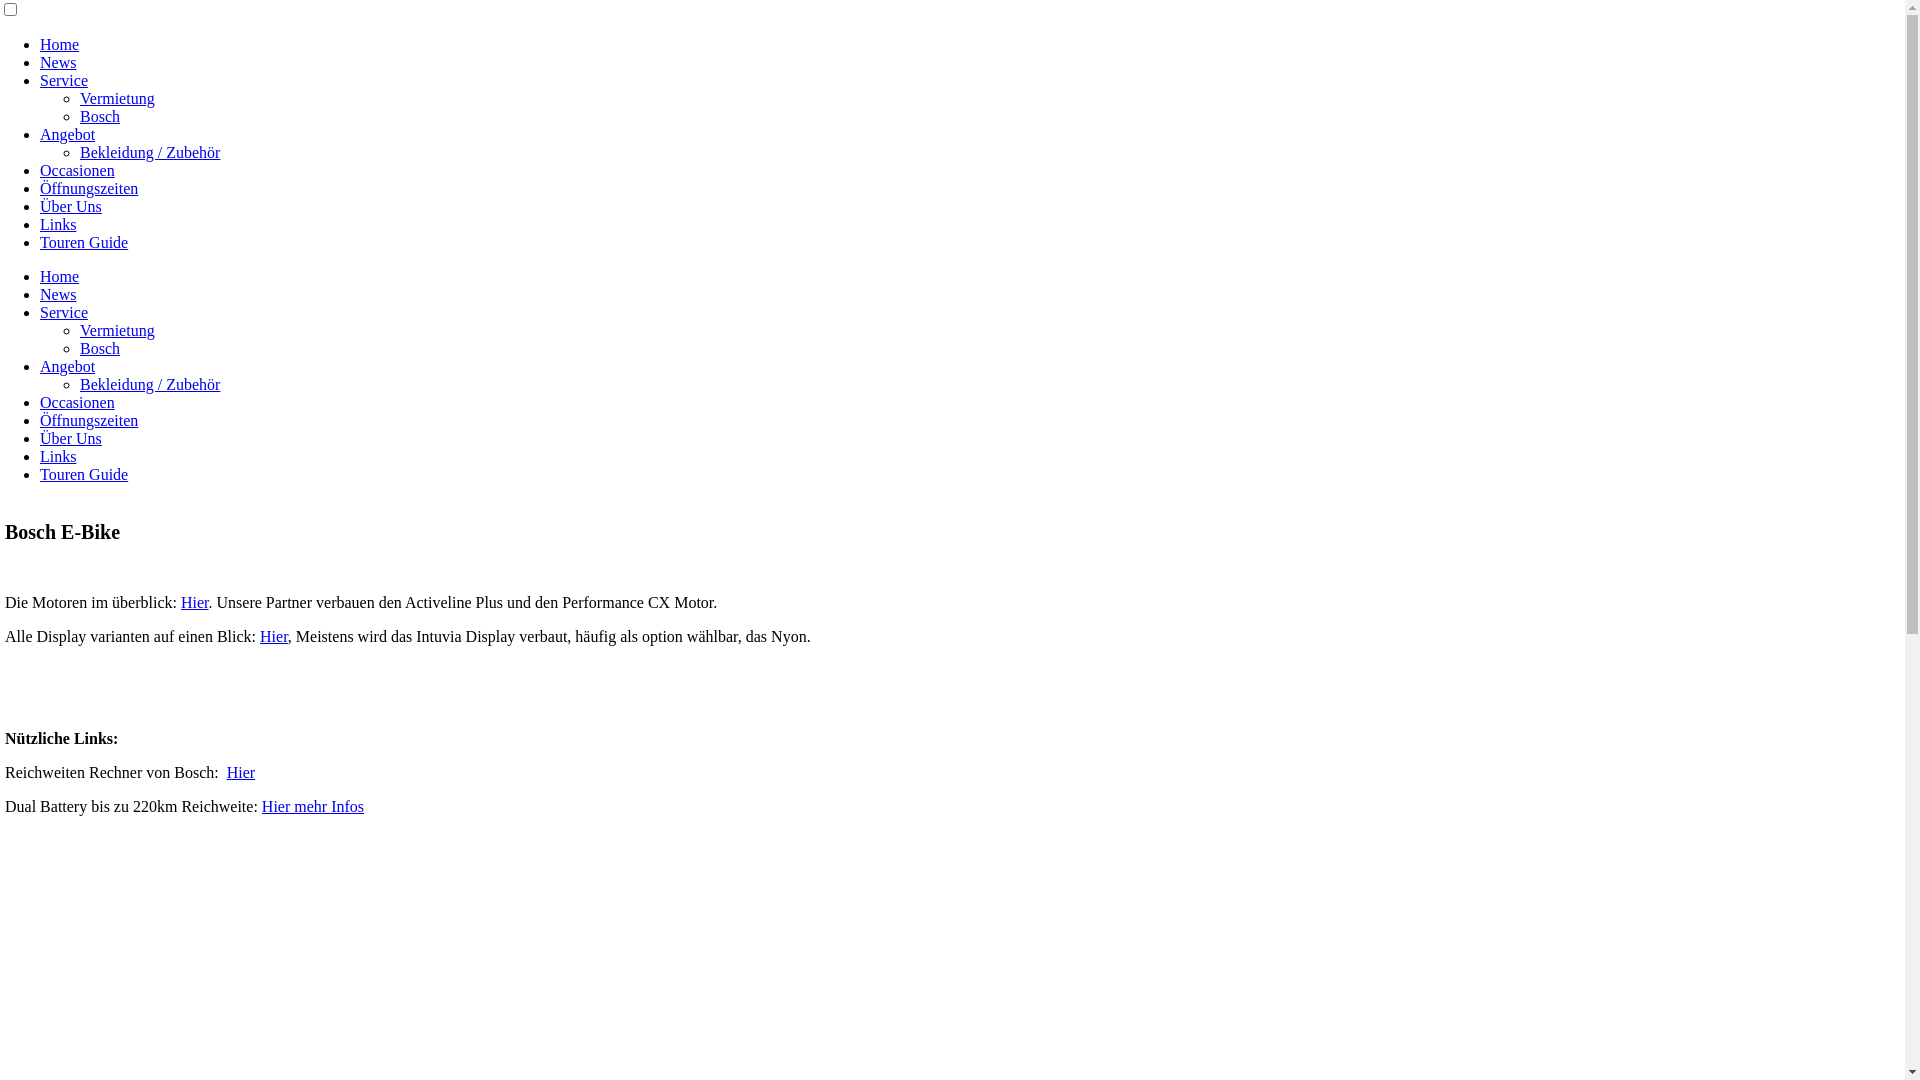 The image size is (1920, 1080). I want to click on Occasionen, so click(78, 402).